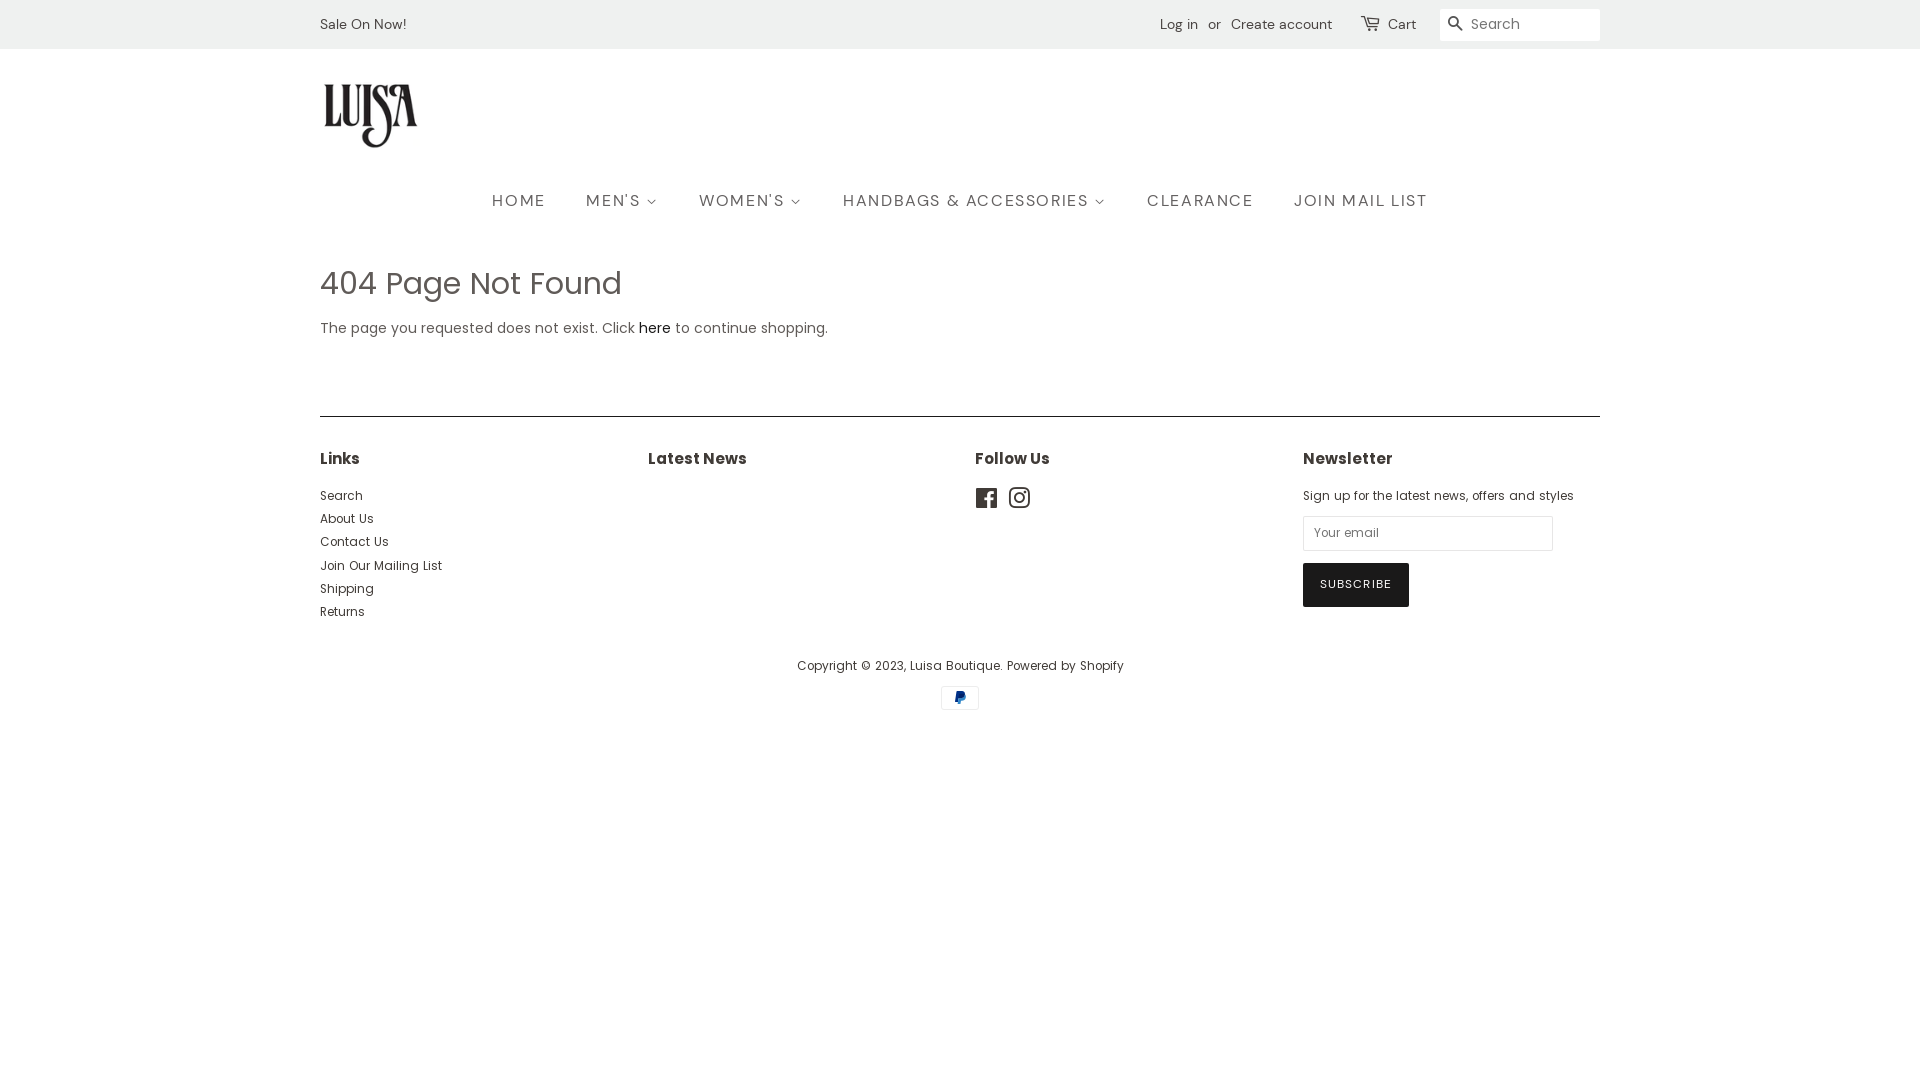  I want to click on Powered by Shopify, so click(1064, 666).